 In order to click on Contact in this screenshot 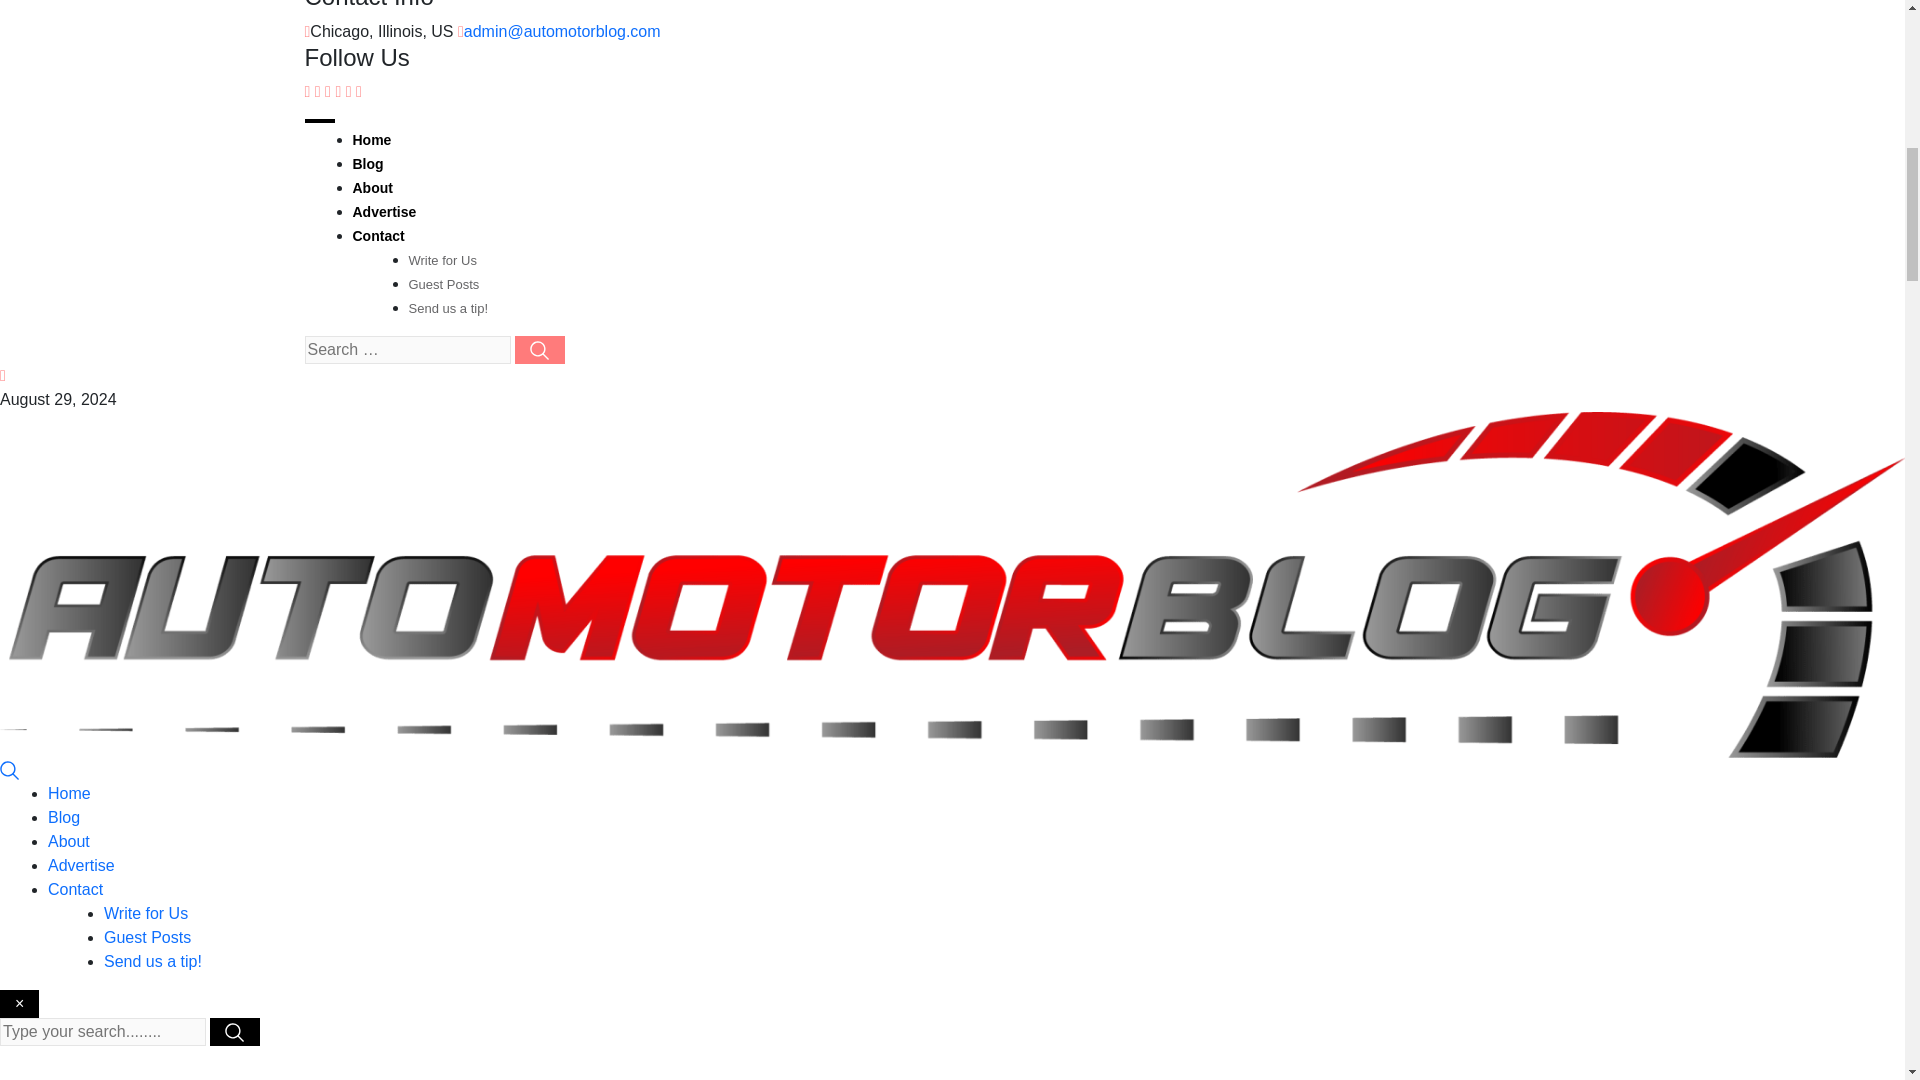, I will do `click(377, 236)`.